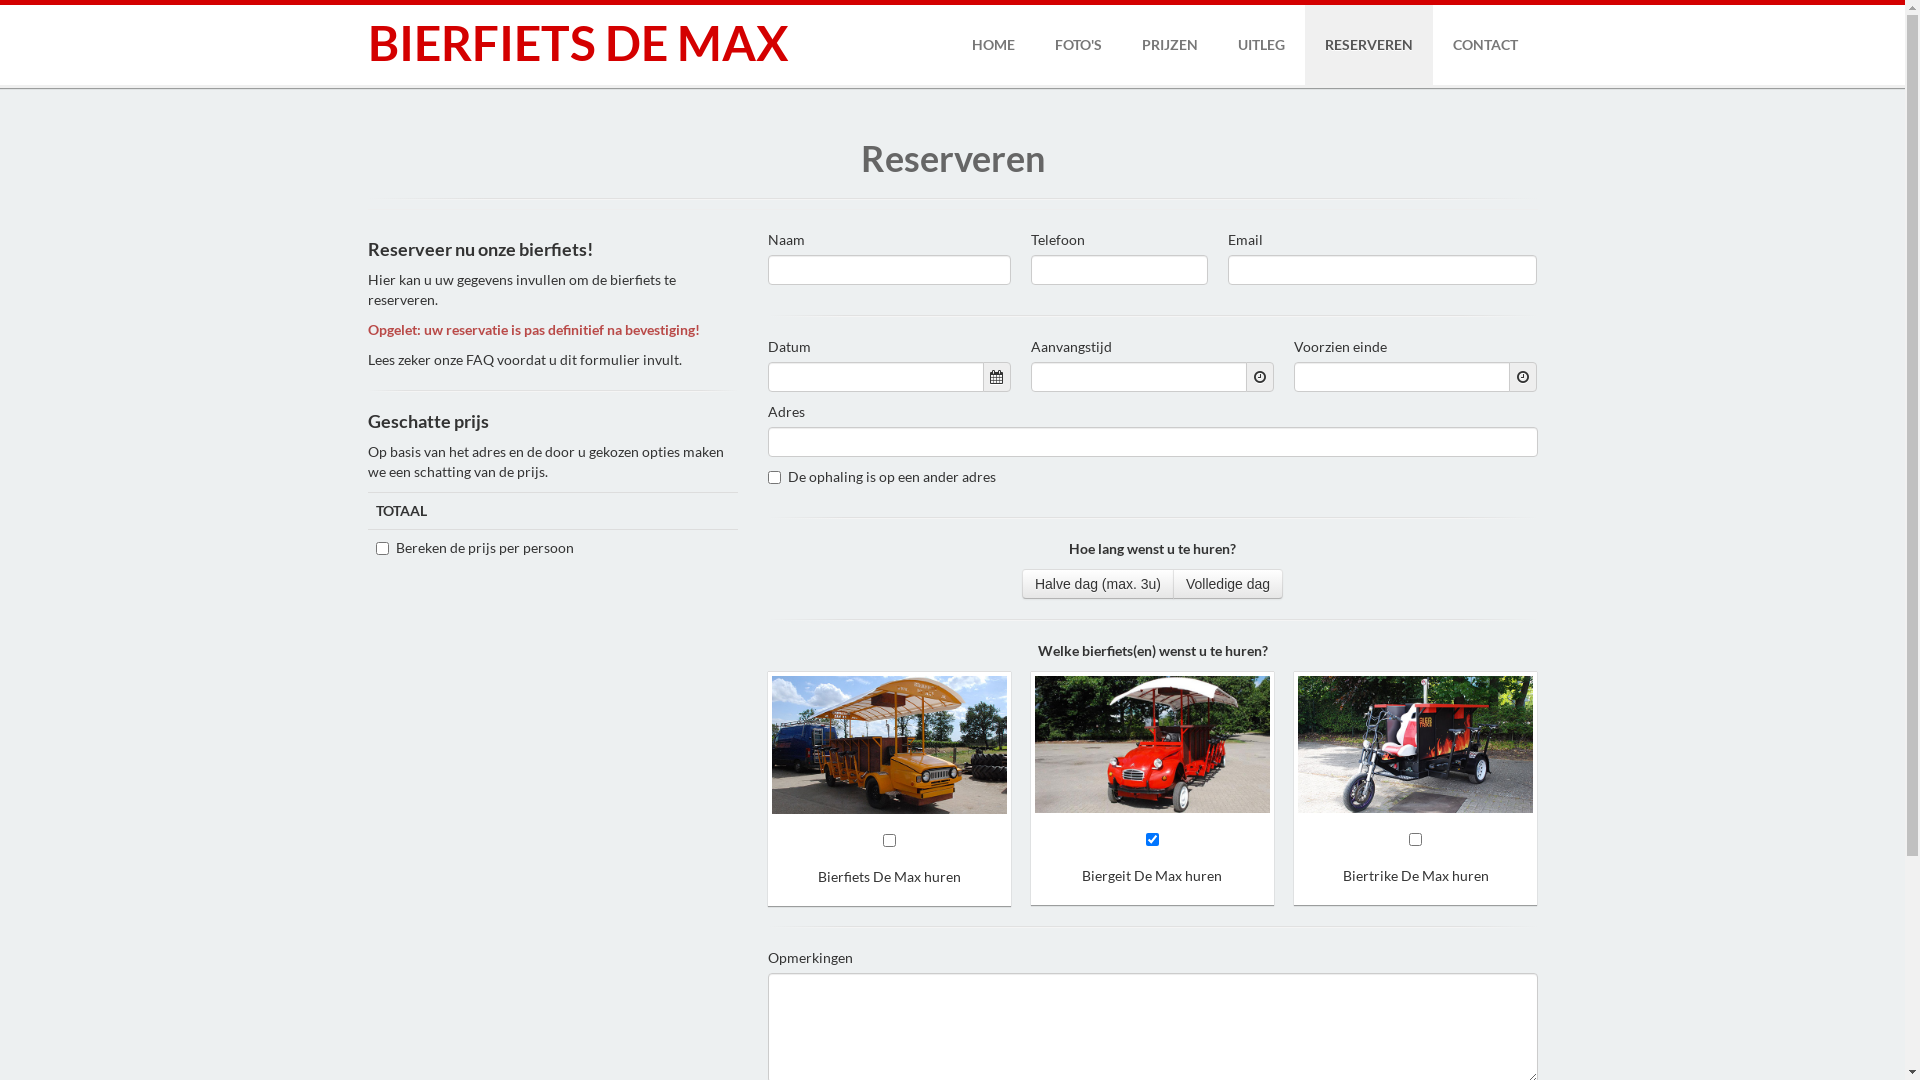  Describe the element at coordinates (1262, 45) in the screenshot. I see `UITLEG` at that location.